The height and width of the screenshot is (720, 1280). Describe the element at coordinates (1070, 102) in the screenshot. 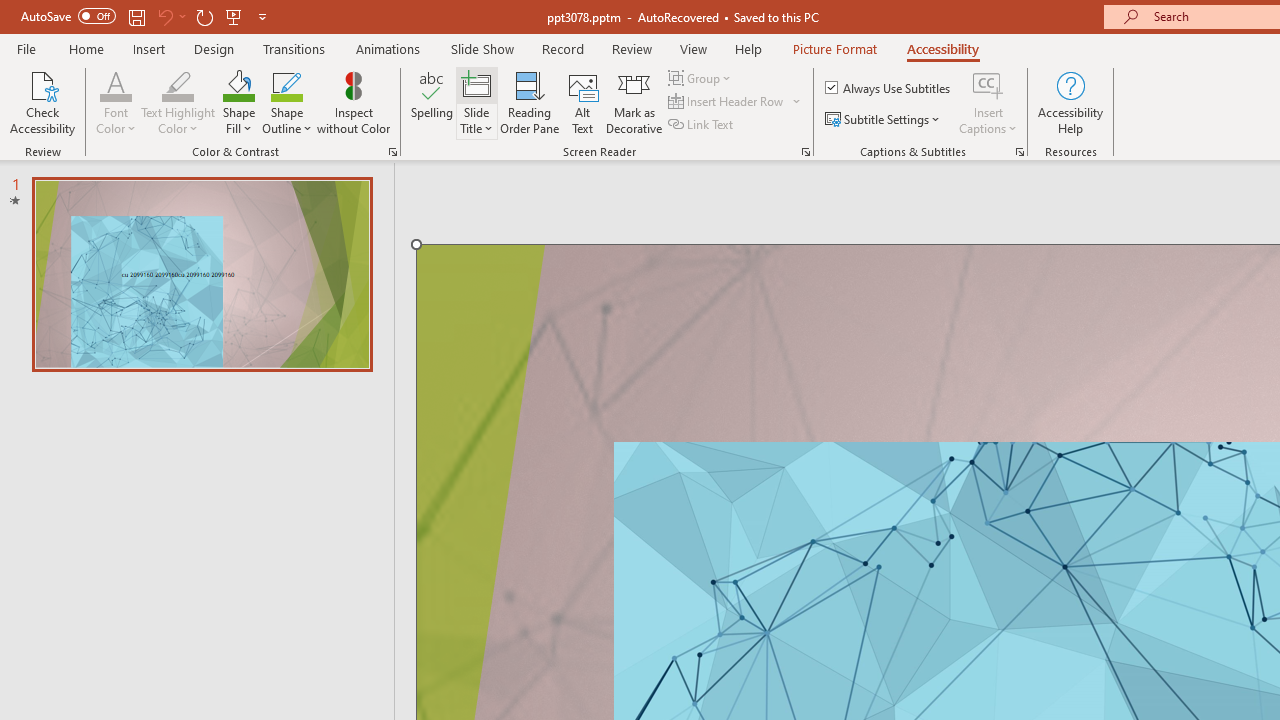

I see `Accessibility Help` at that location.